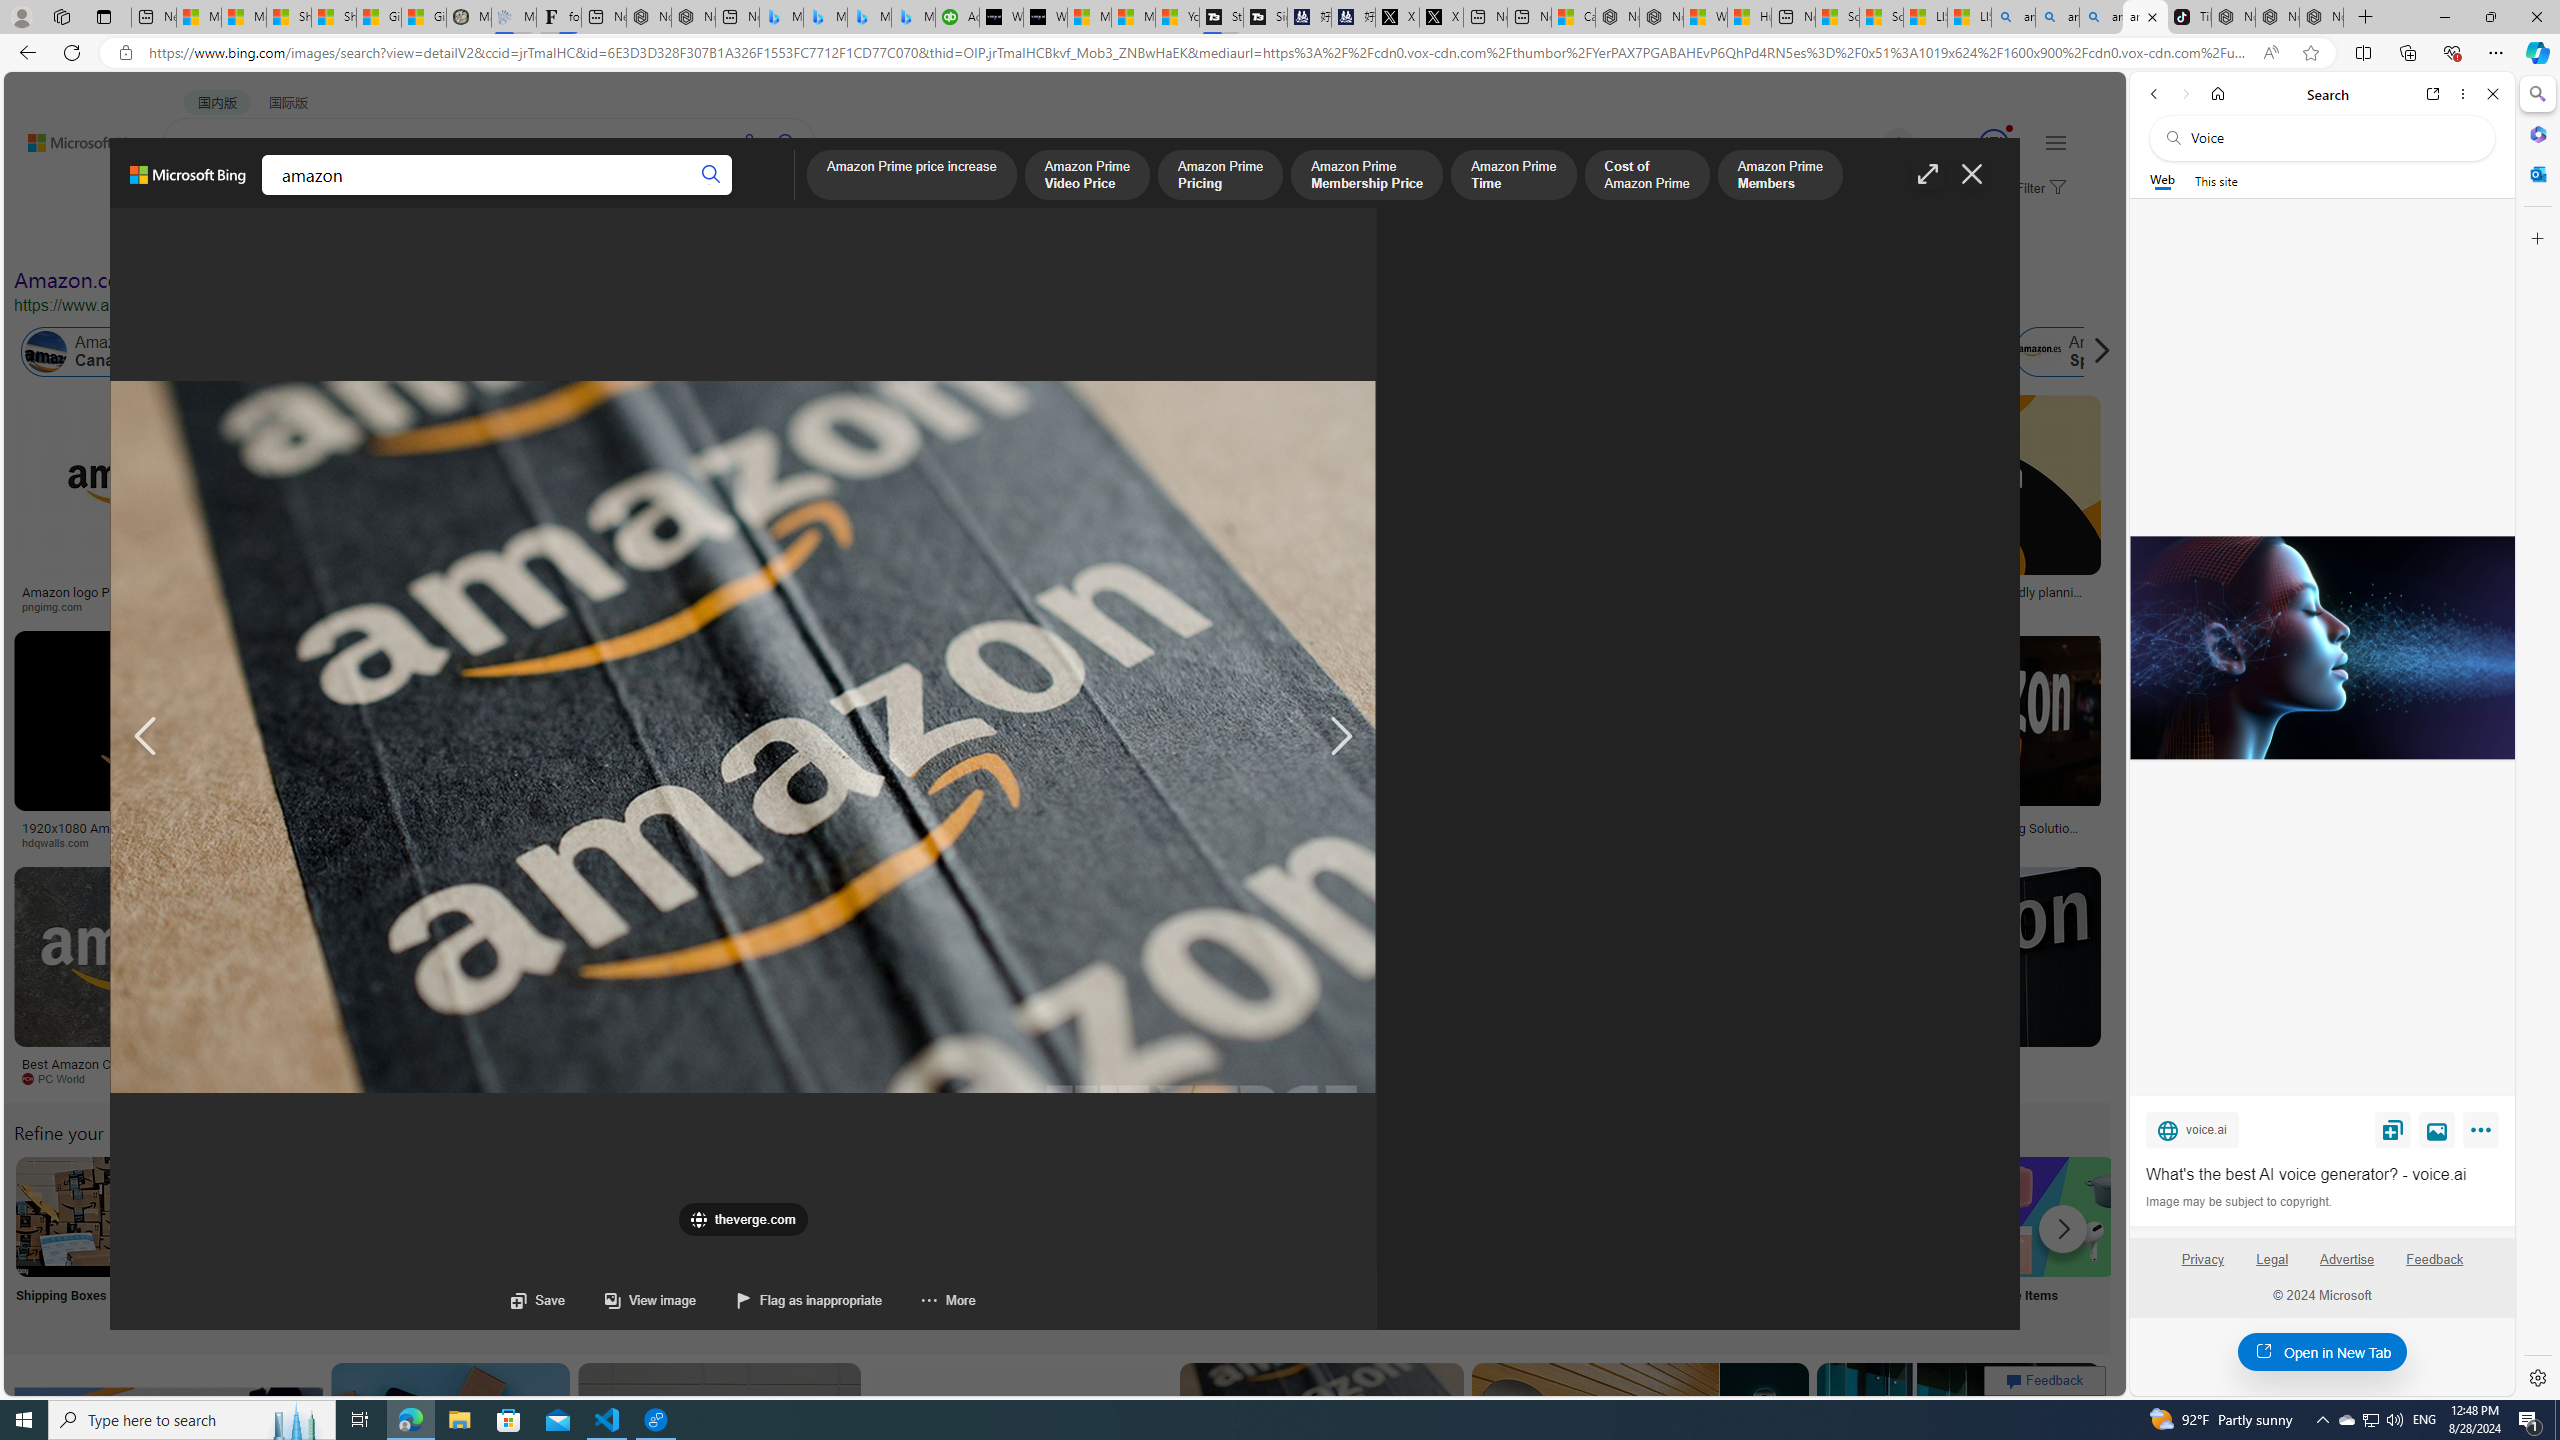  What do you see at coordinates (1597, 842) in the screenshot?
I see `vecteezy.com` at bounding box center [1597, 842].